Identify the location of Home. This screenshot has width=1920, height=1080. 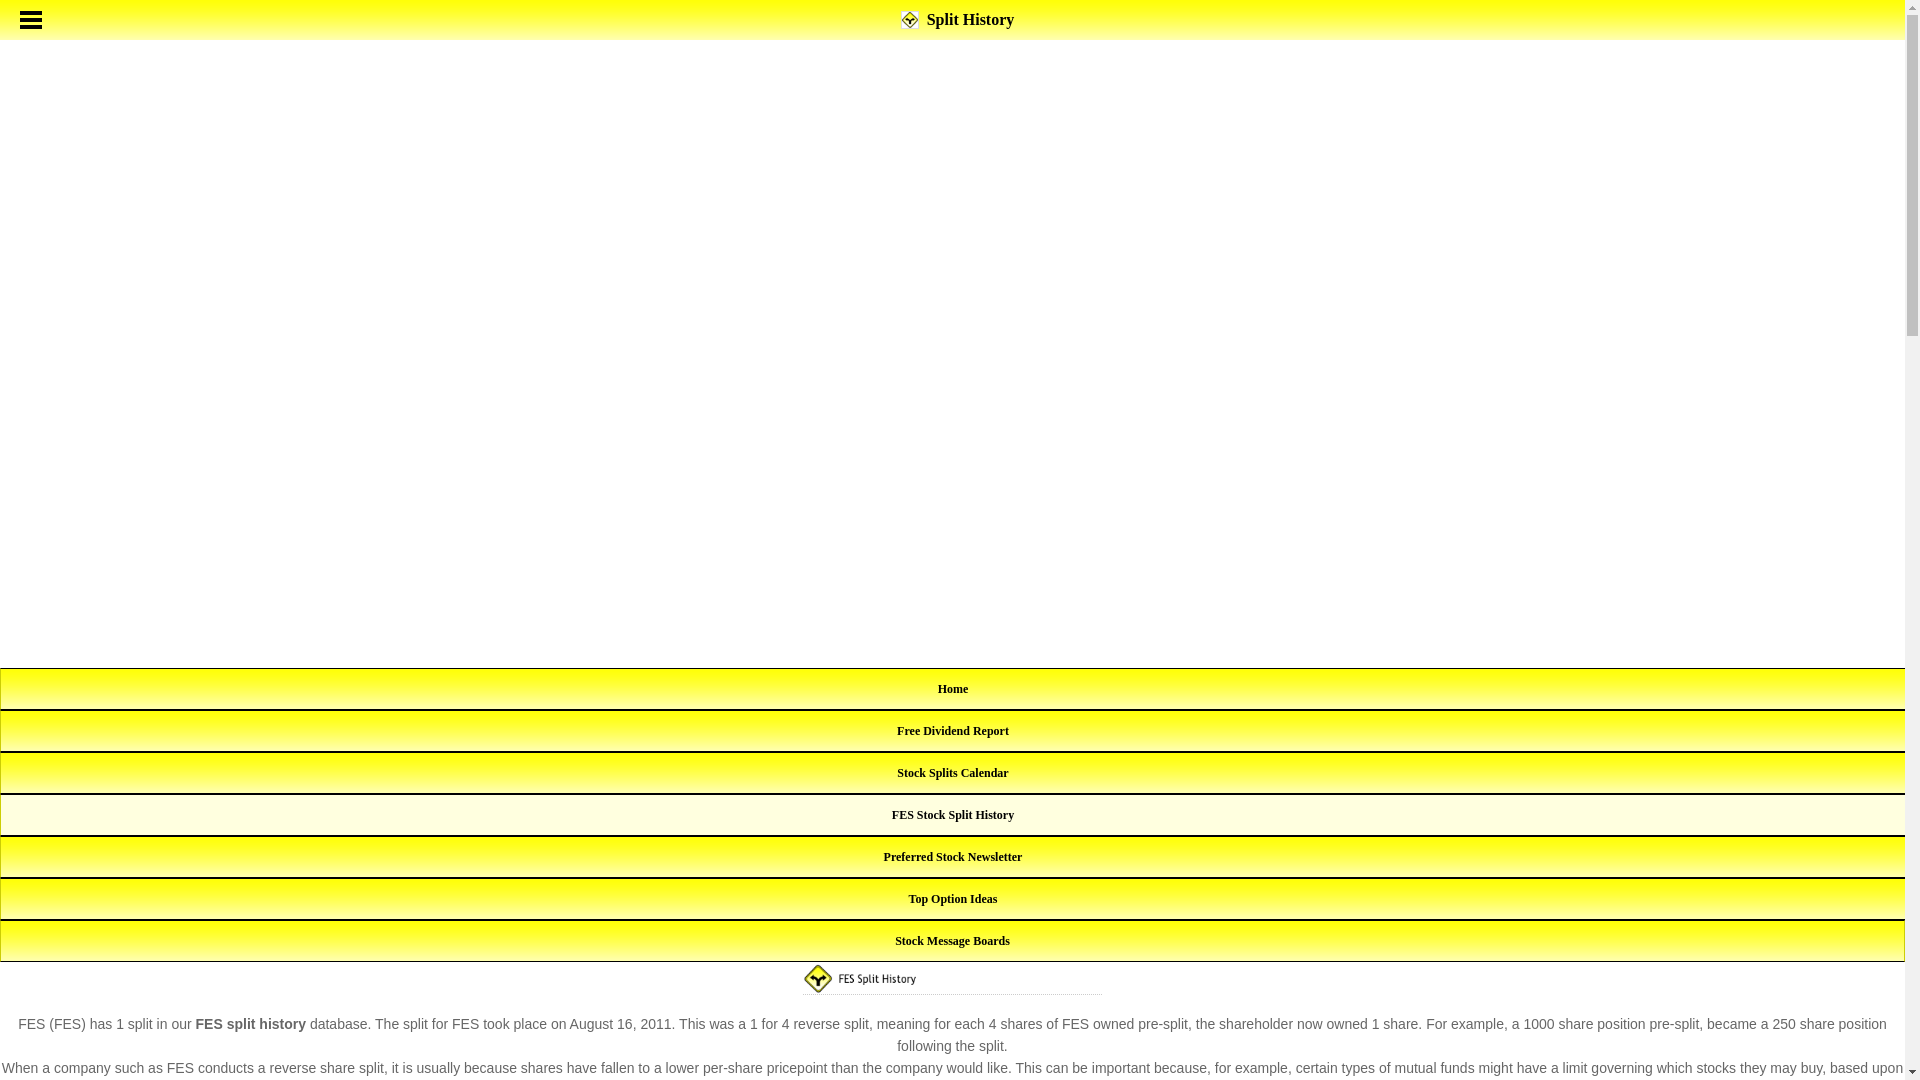
(954, 688).